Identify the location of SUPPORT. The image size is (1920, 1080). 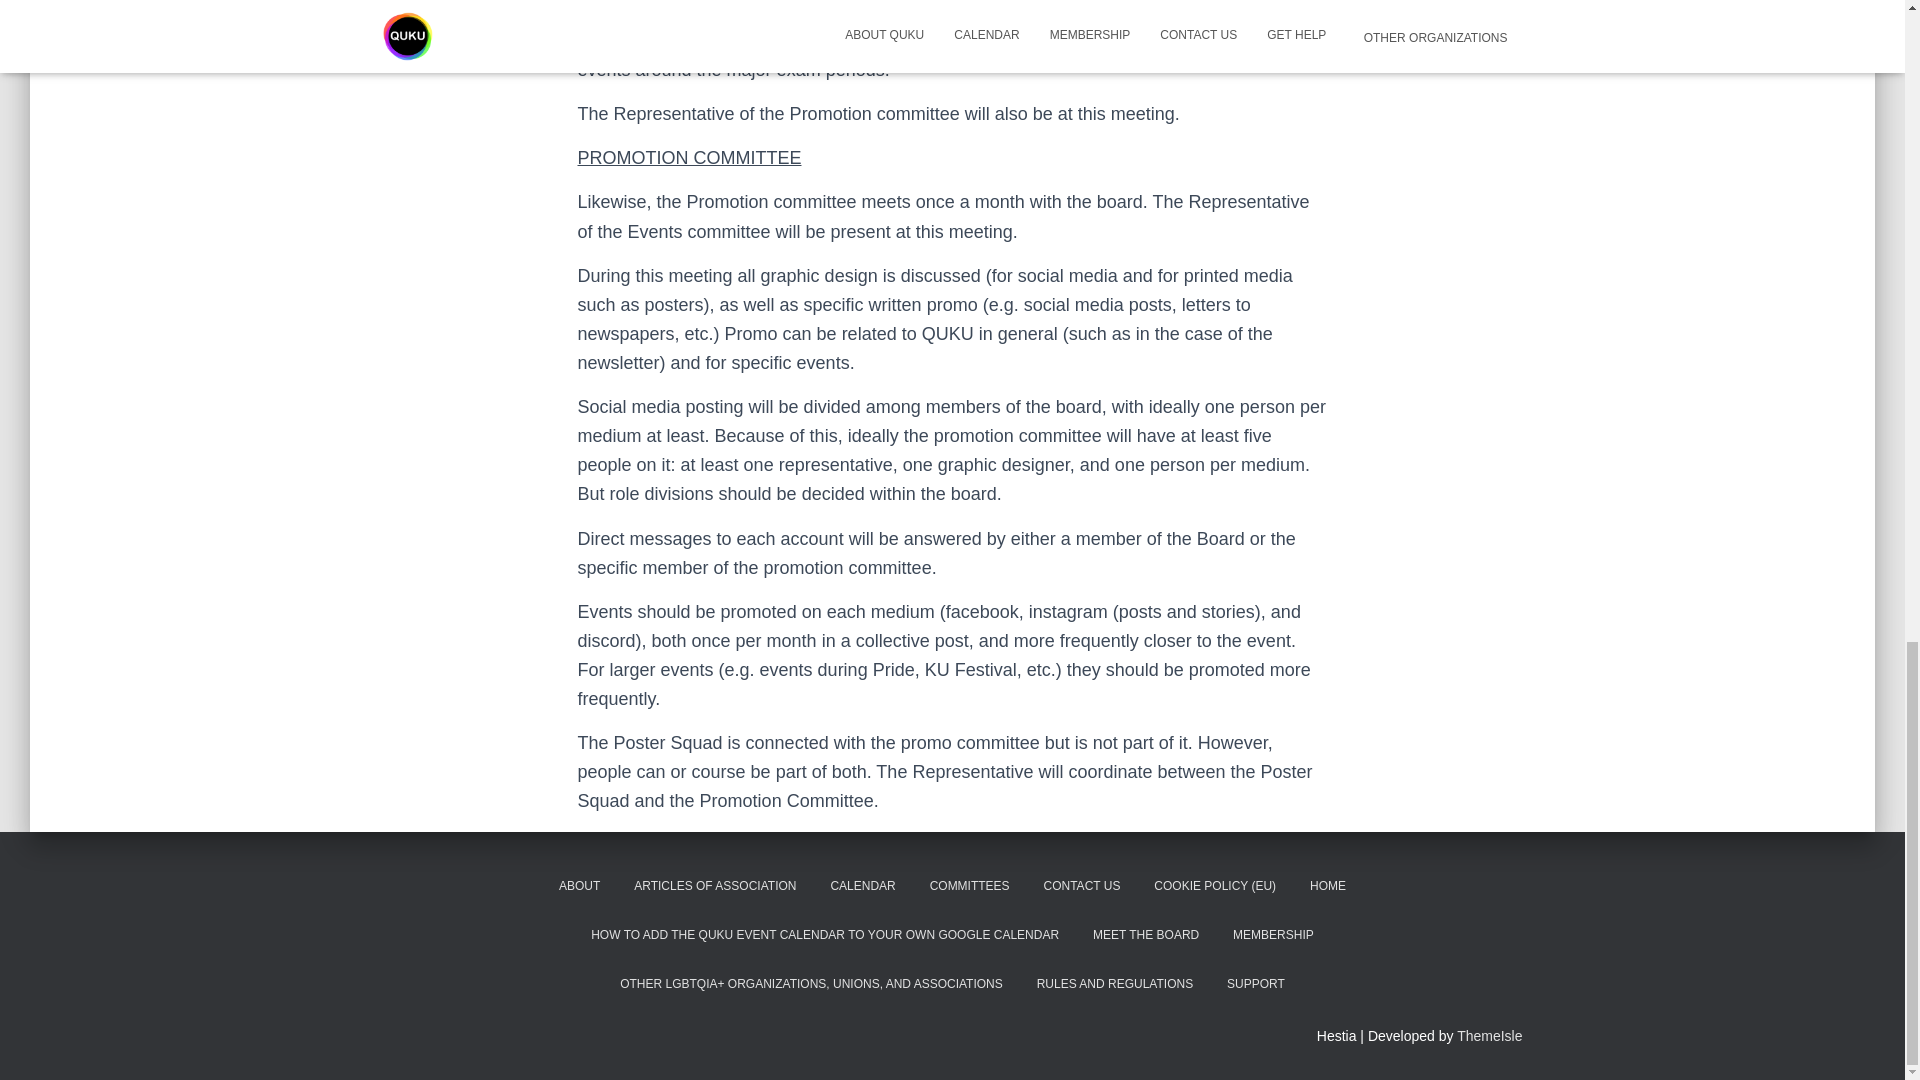
(1255, 984).